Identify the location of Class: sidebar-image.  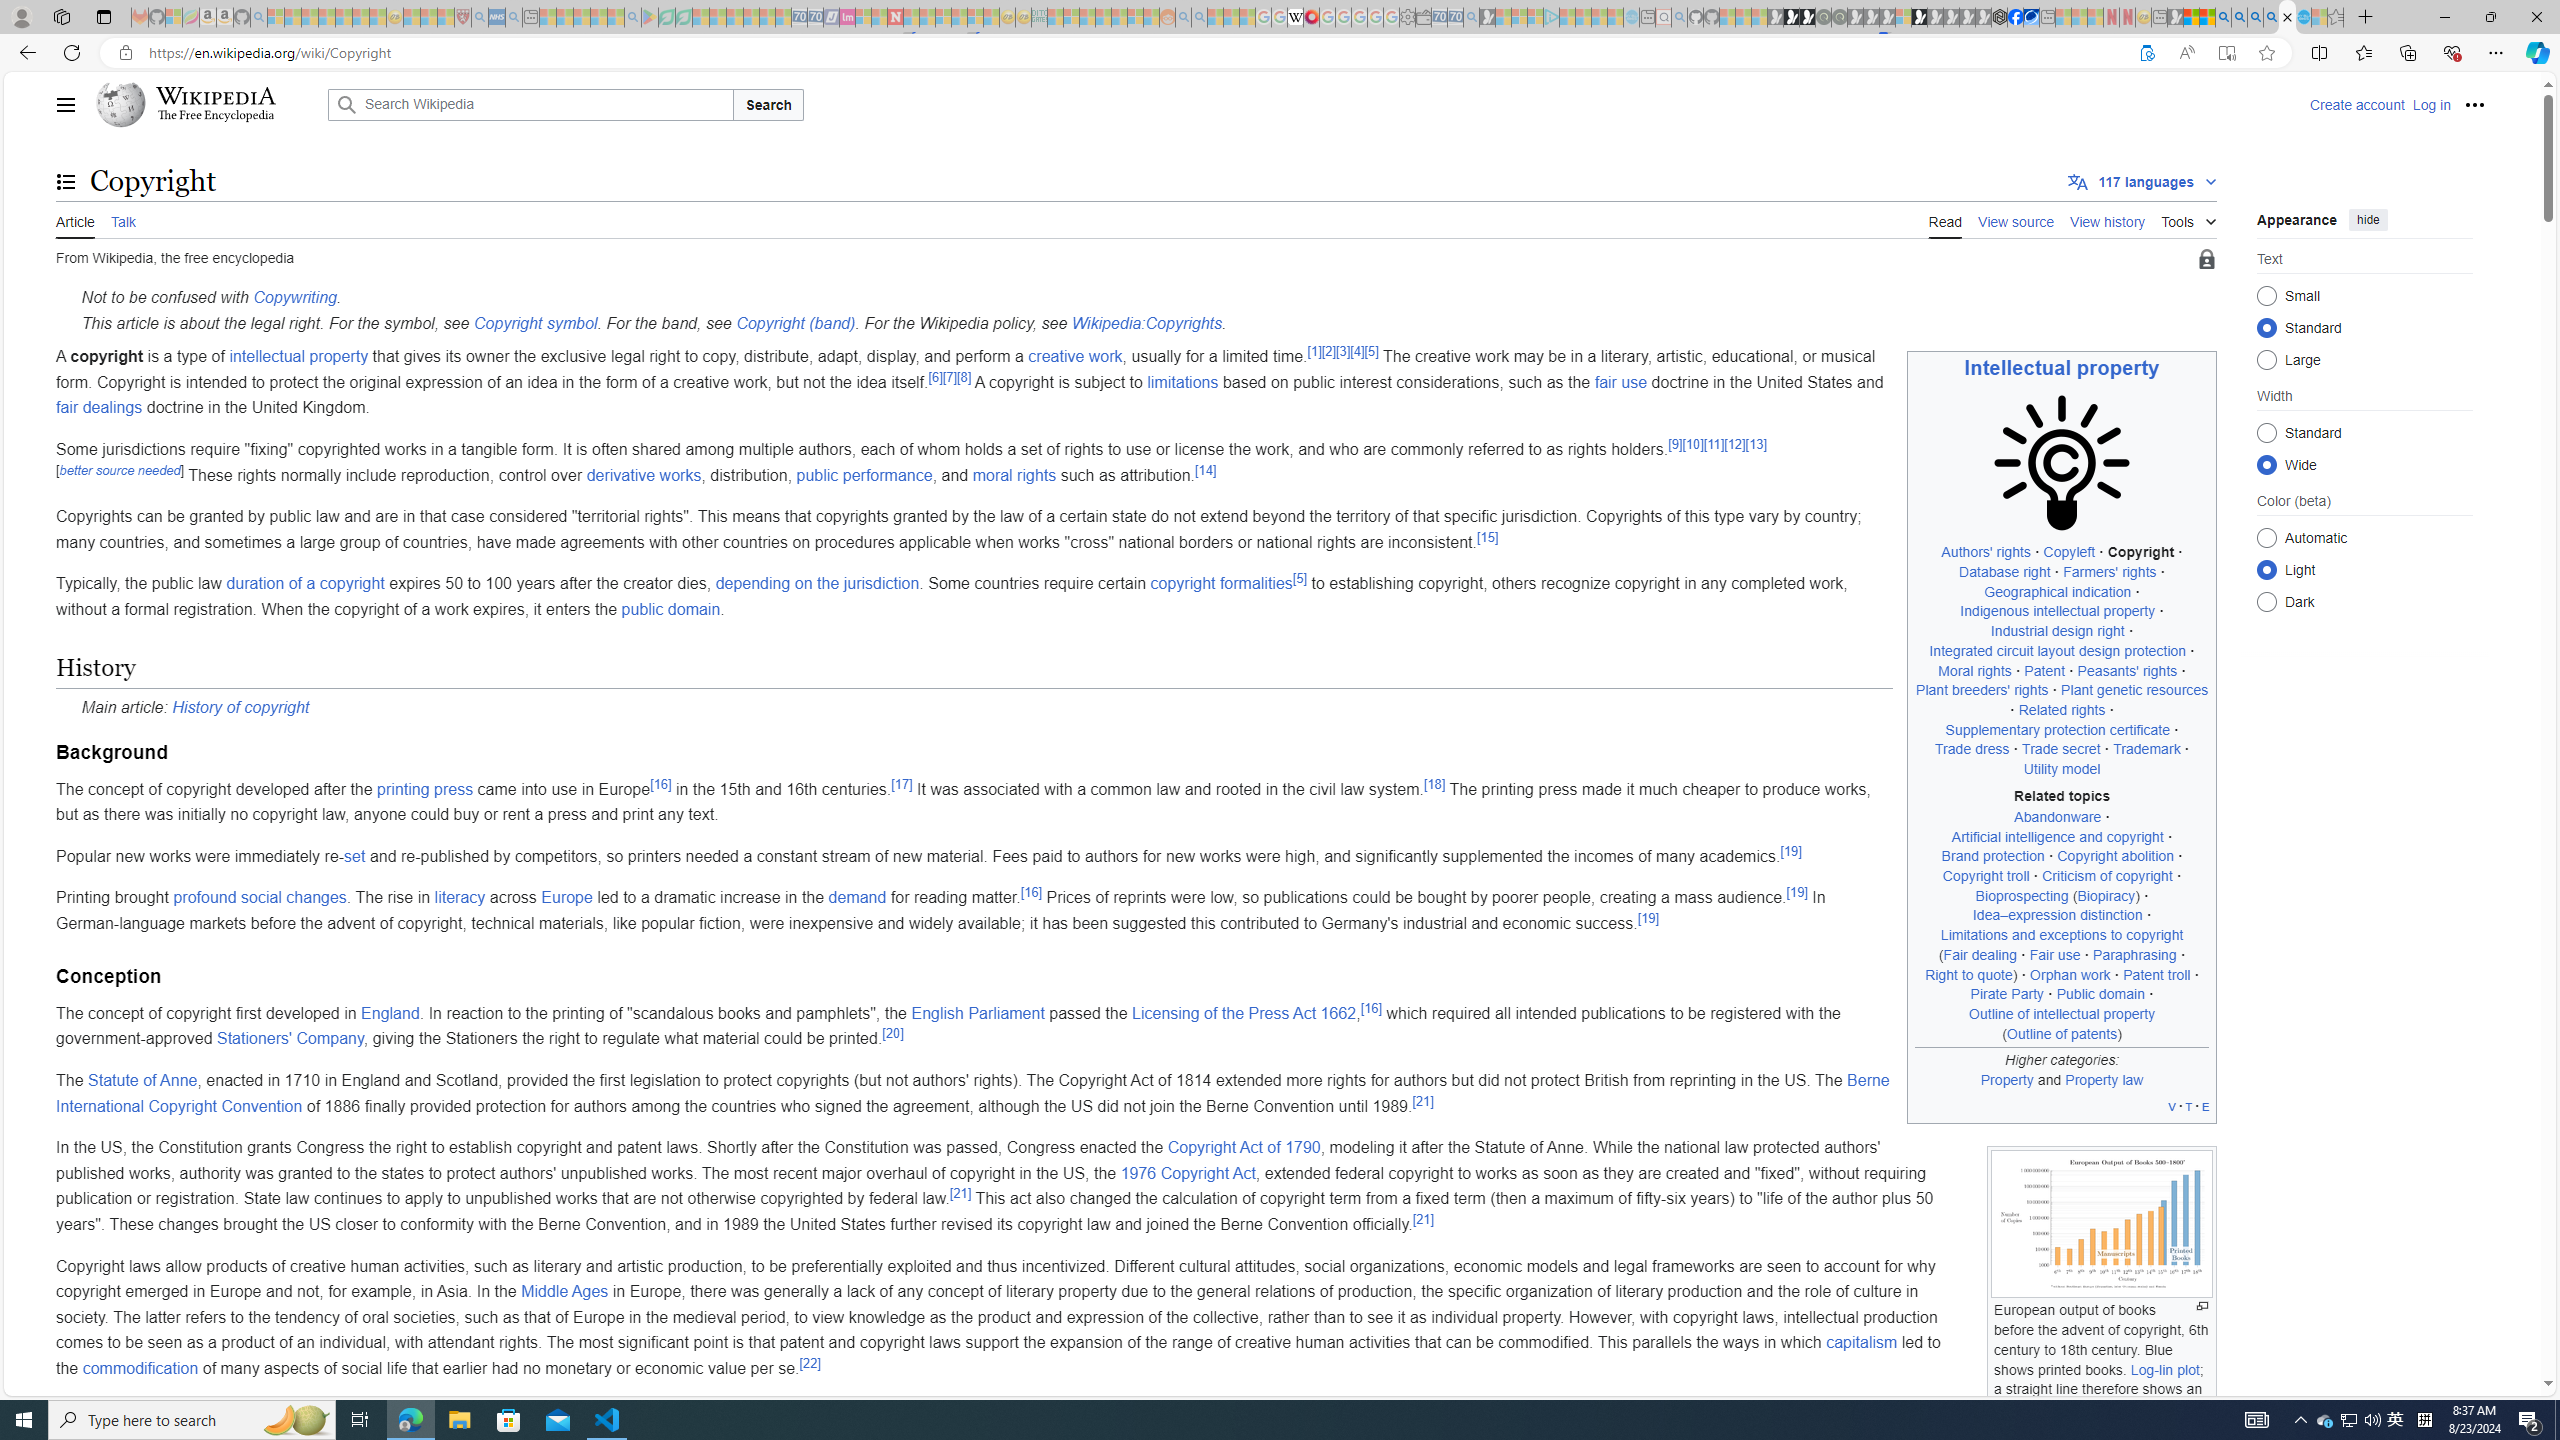
(2062, 464).